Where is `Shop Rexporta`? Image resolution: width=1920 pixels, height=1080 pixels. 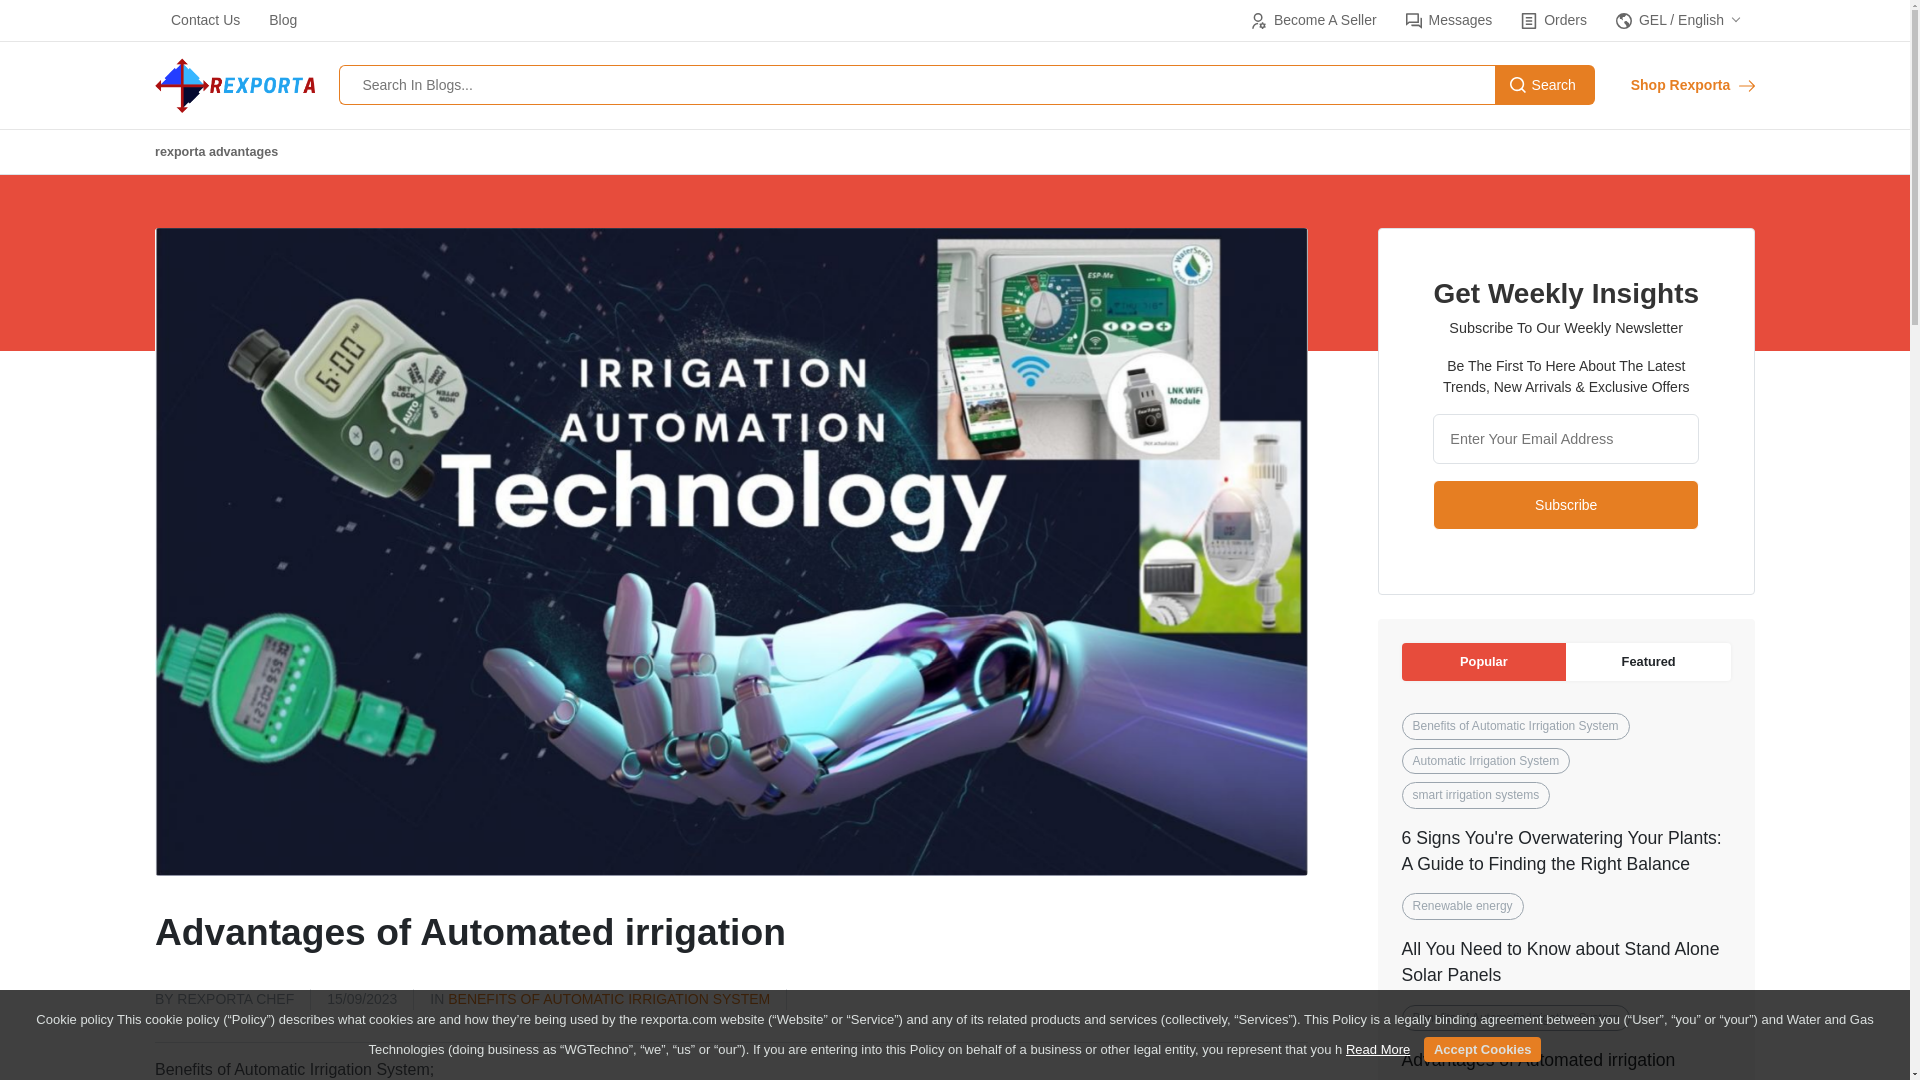
Shop Rexporta is located at coordinates (1692, 85).